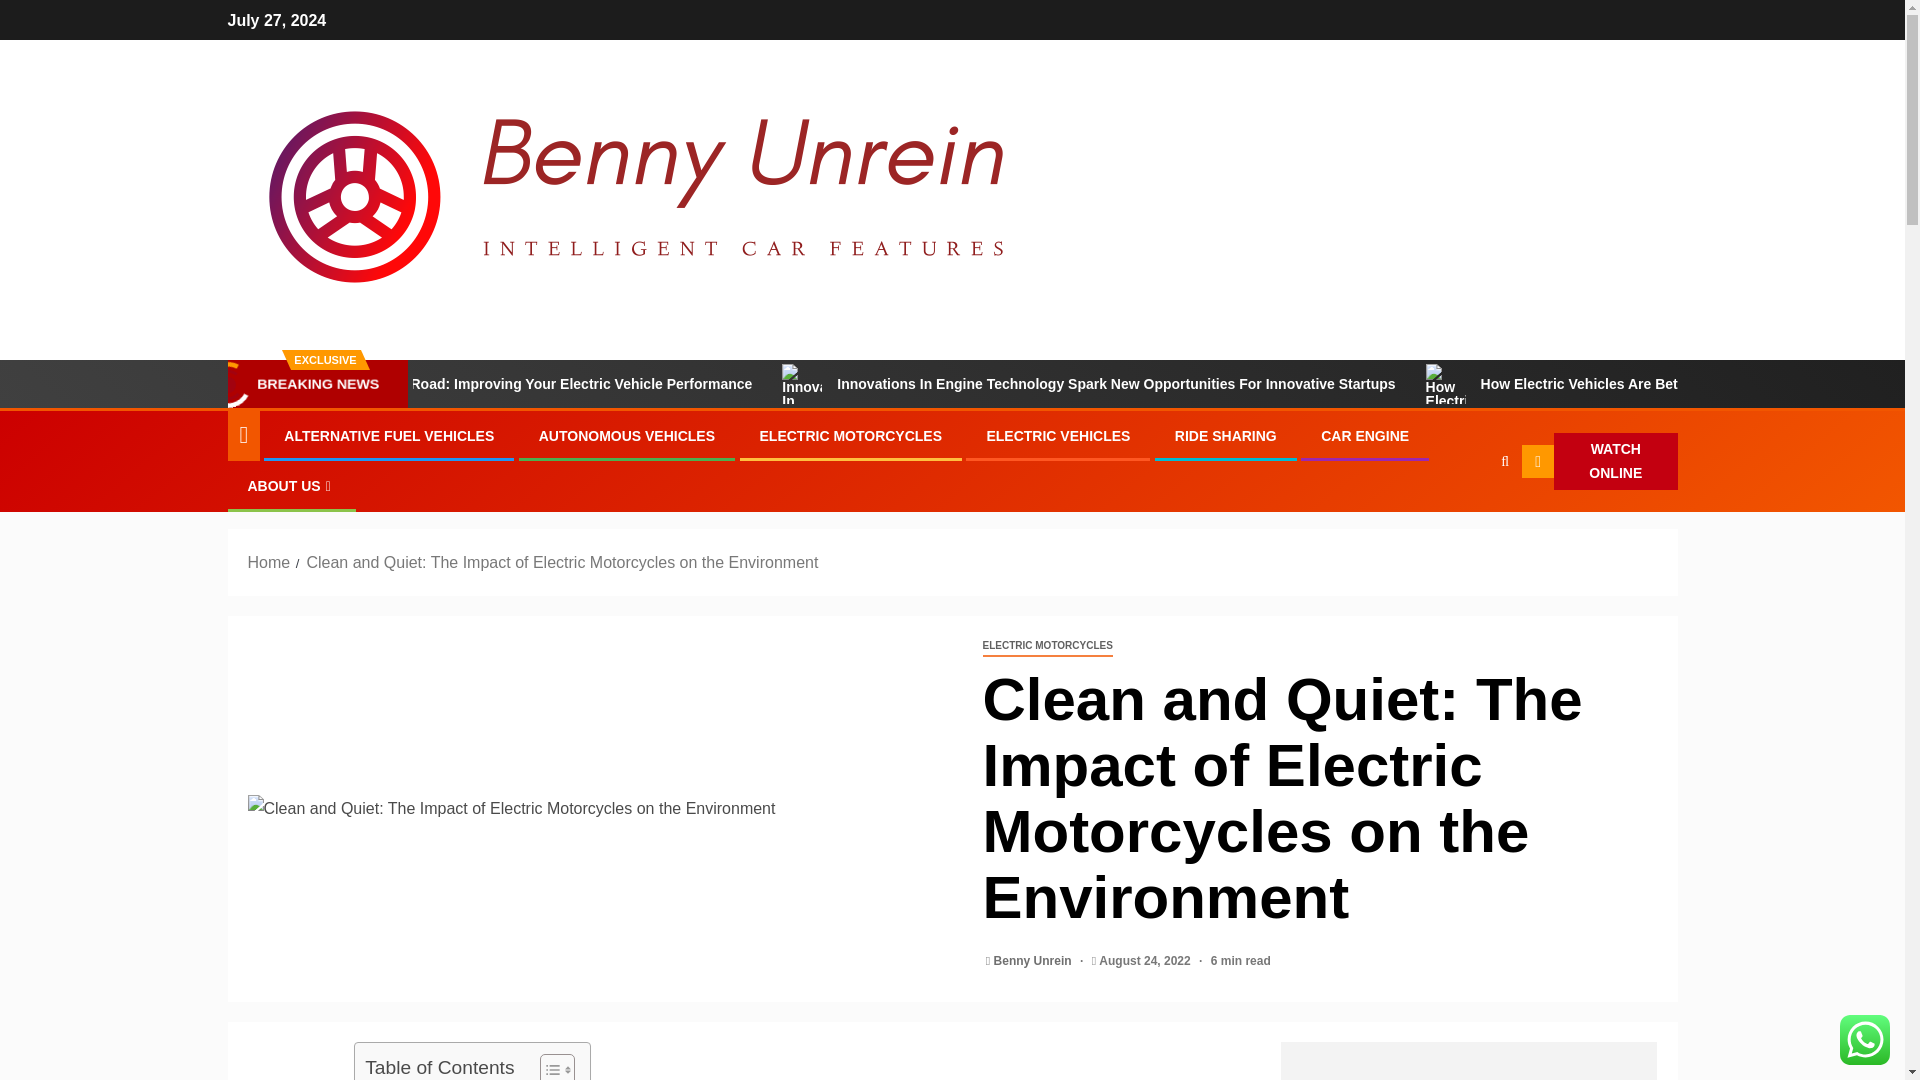 The height and width of the screenshot is (1080, 1920). Describe the element at coordinates (1046, 646) in the screenshot. I see `ELECTRIC MOTORCYCLES` at that location.